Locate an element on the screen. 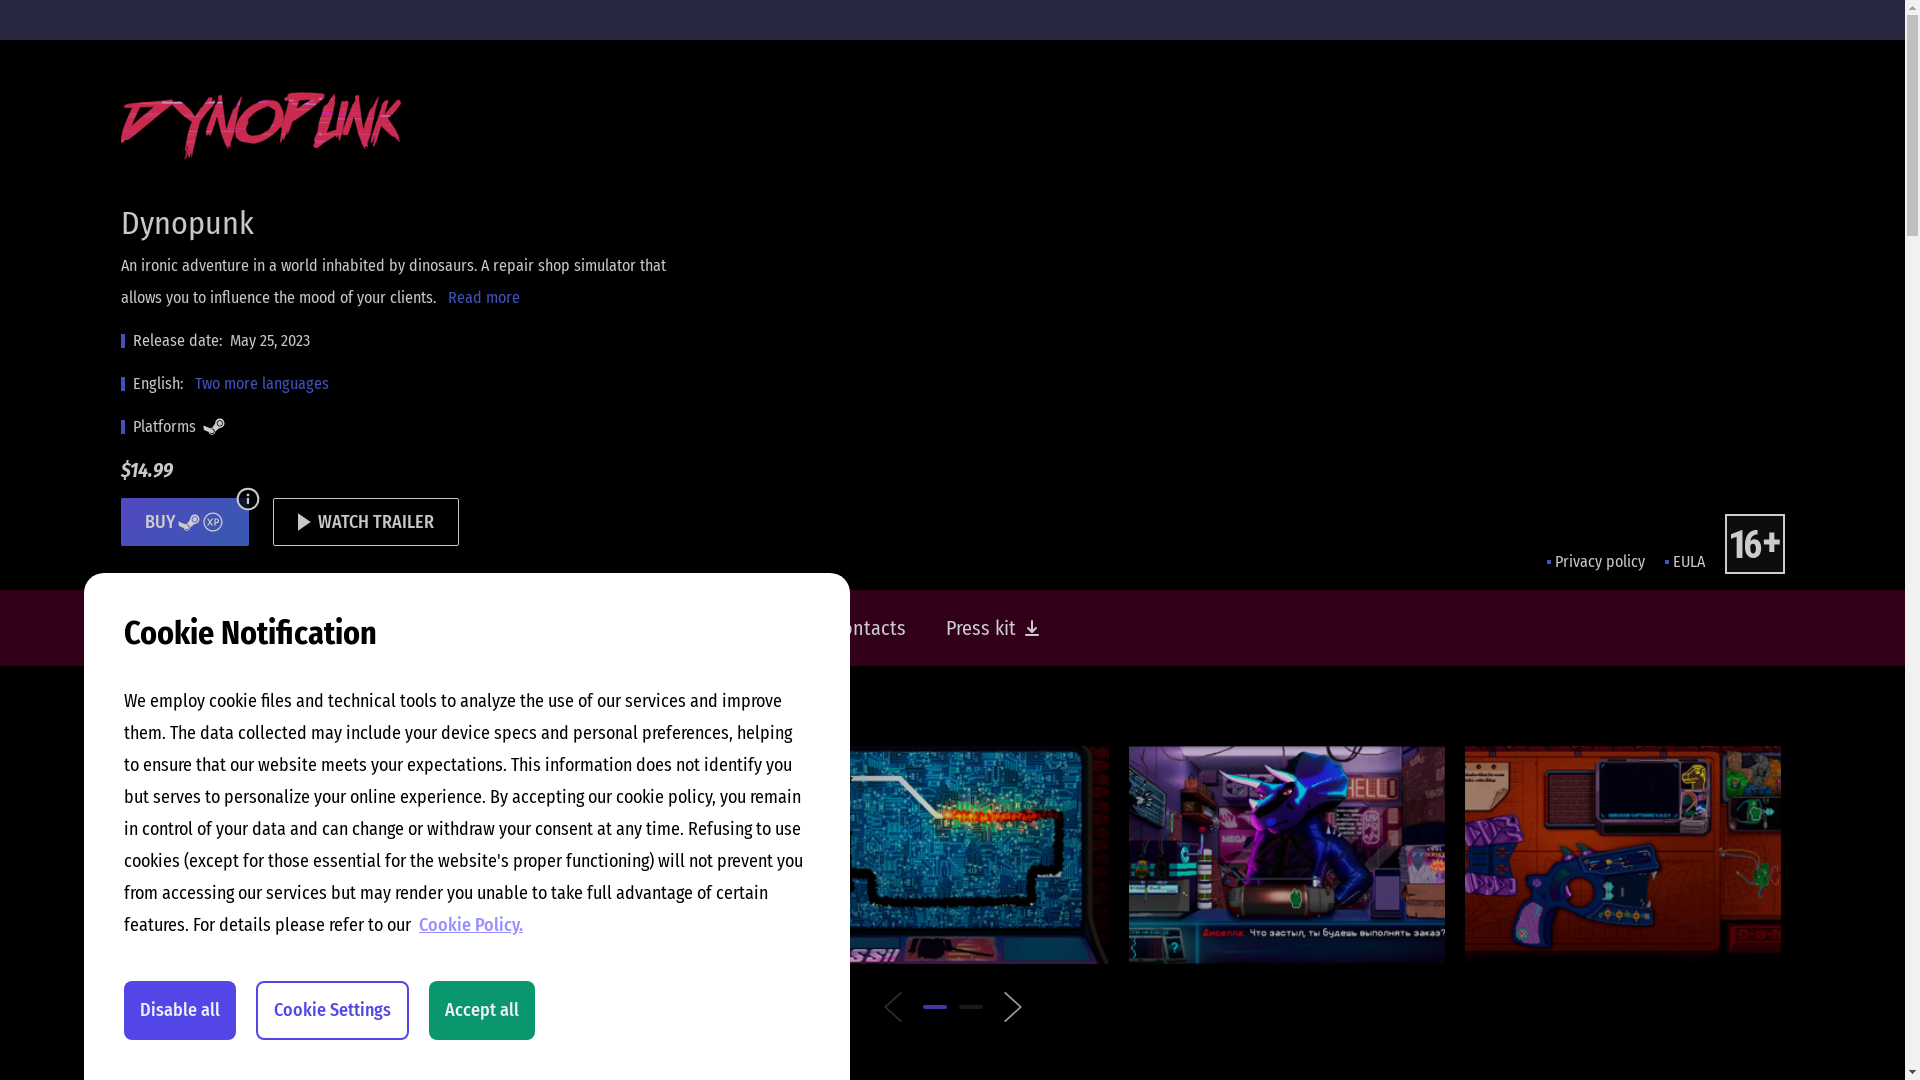 This screenshot has width=1920, height=1080. Cookie Policy. is located at coordinates (471, 925).